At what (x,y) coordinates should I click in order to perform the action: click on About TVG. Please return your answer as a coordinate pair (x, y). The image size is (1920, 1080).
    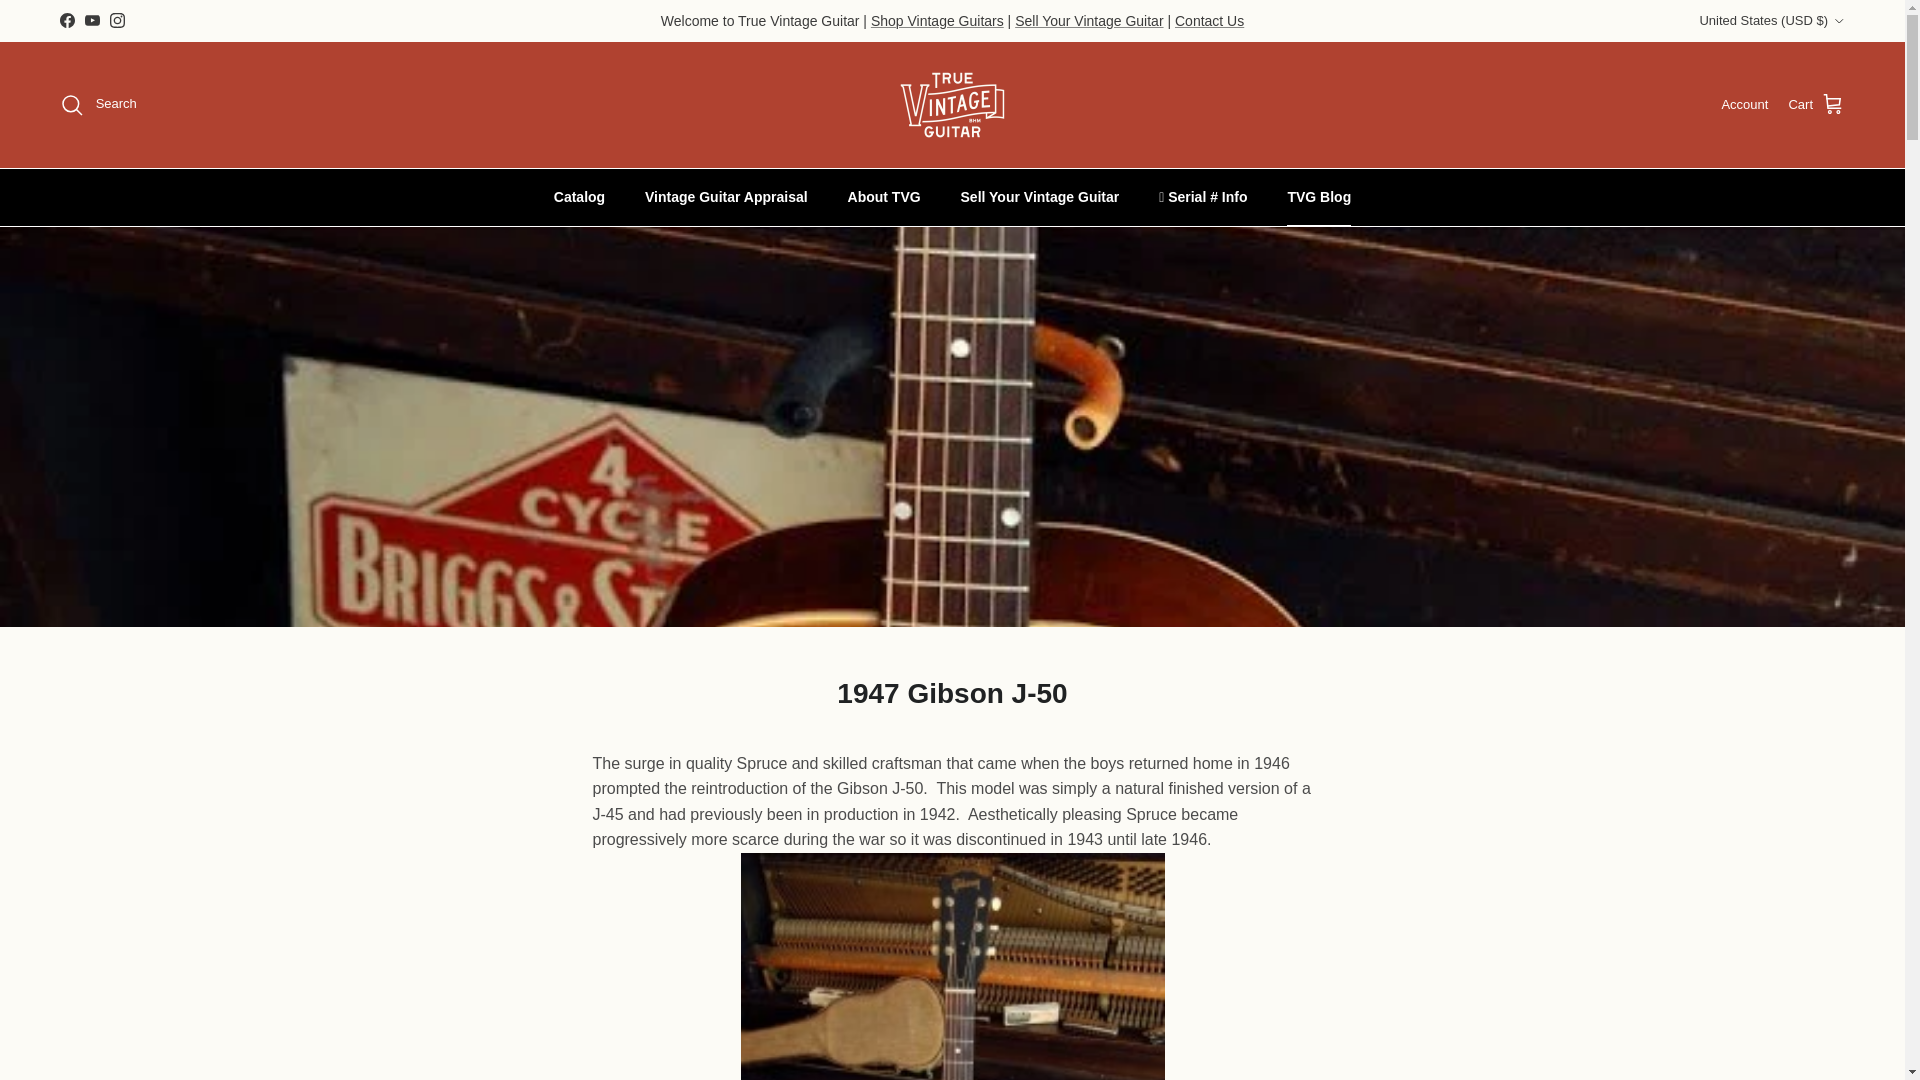
    Looking at the image, I should click on (884, 196).